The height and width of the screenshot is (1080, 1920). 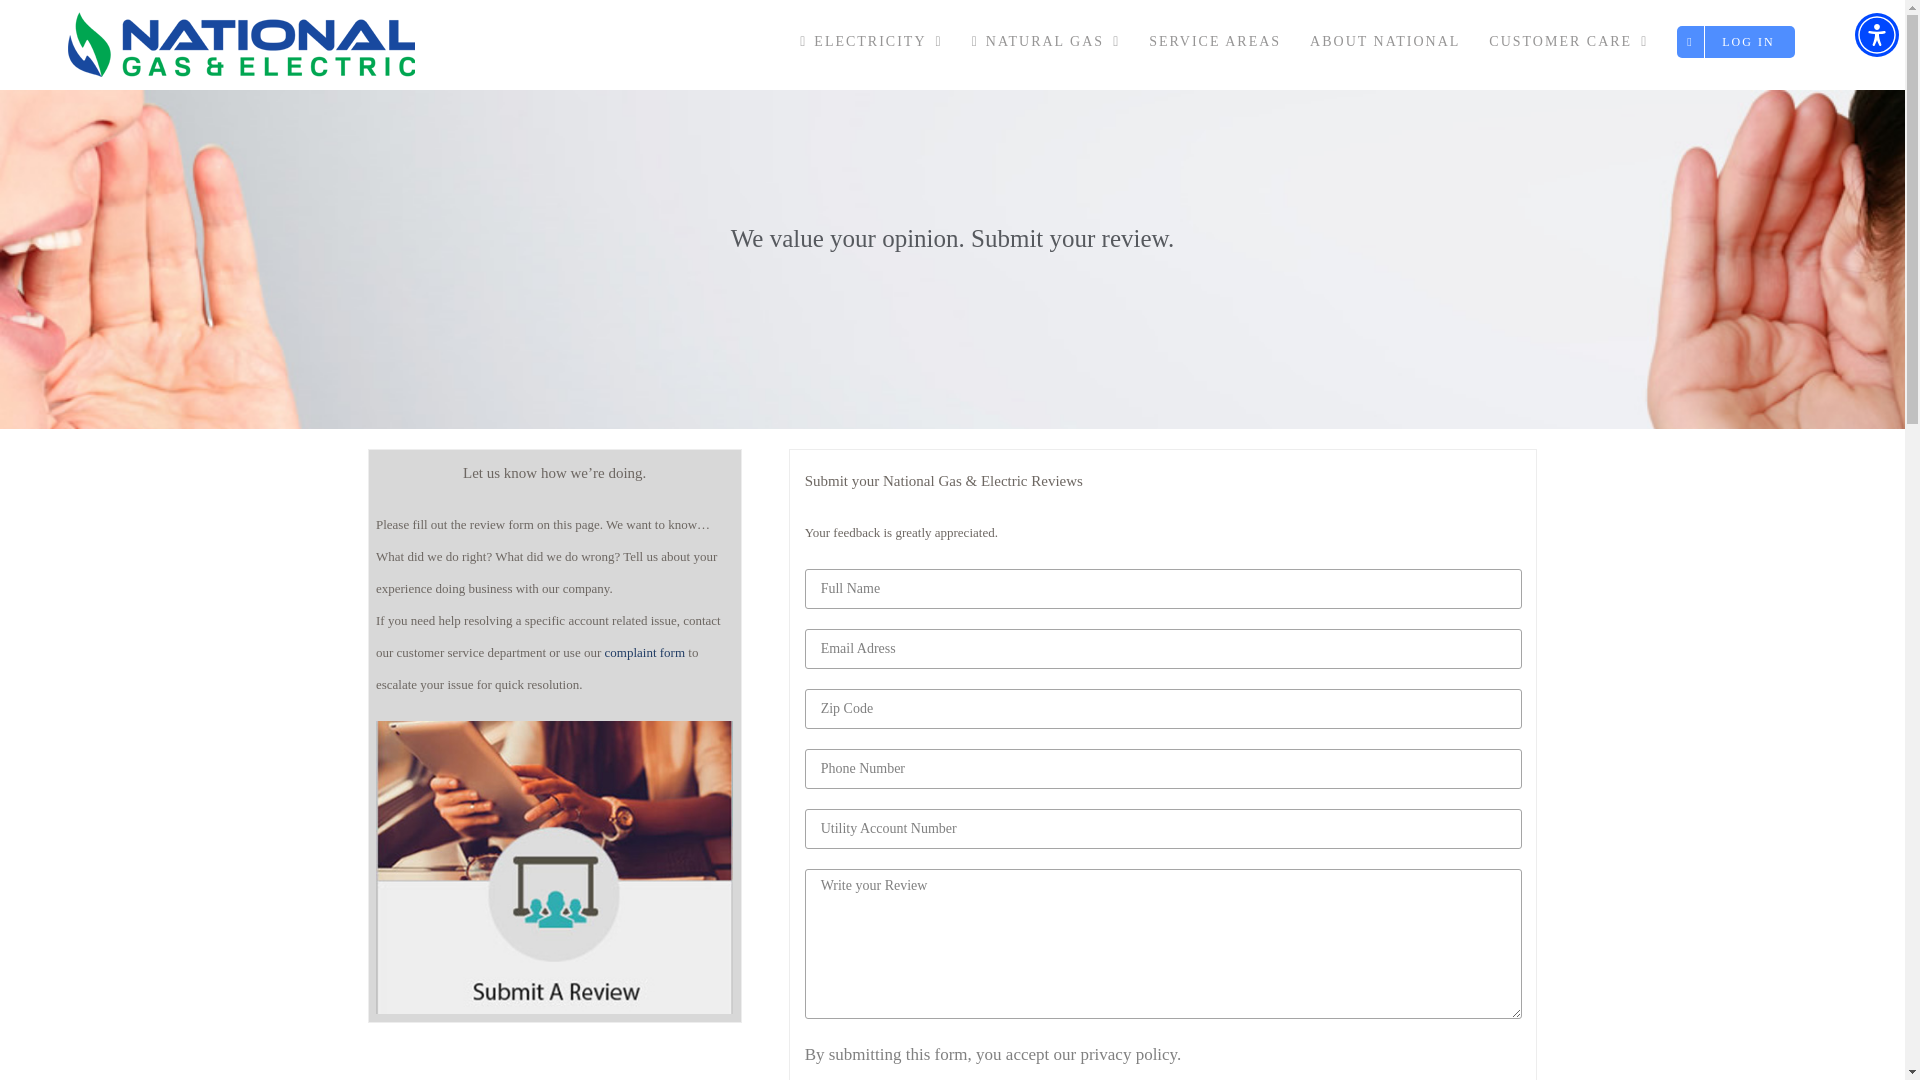 What do you see at coordinates (644, 652) in the screenshot?
I see `complaint form` at bounding box center [644, 652].